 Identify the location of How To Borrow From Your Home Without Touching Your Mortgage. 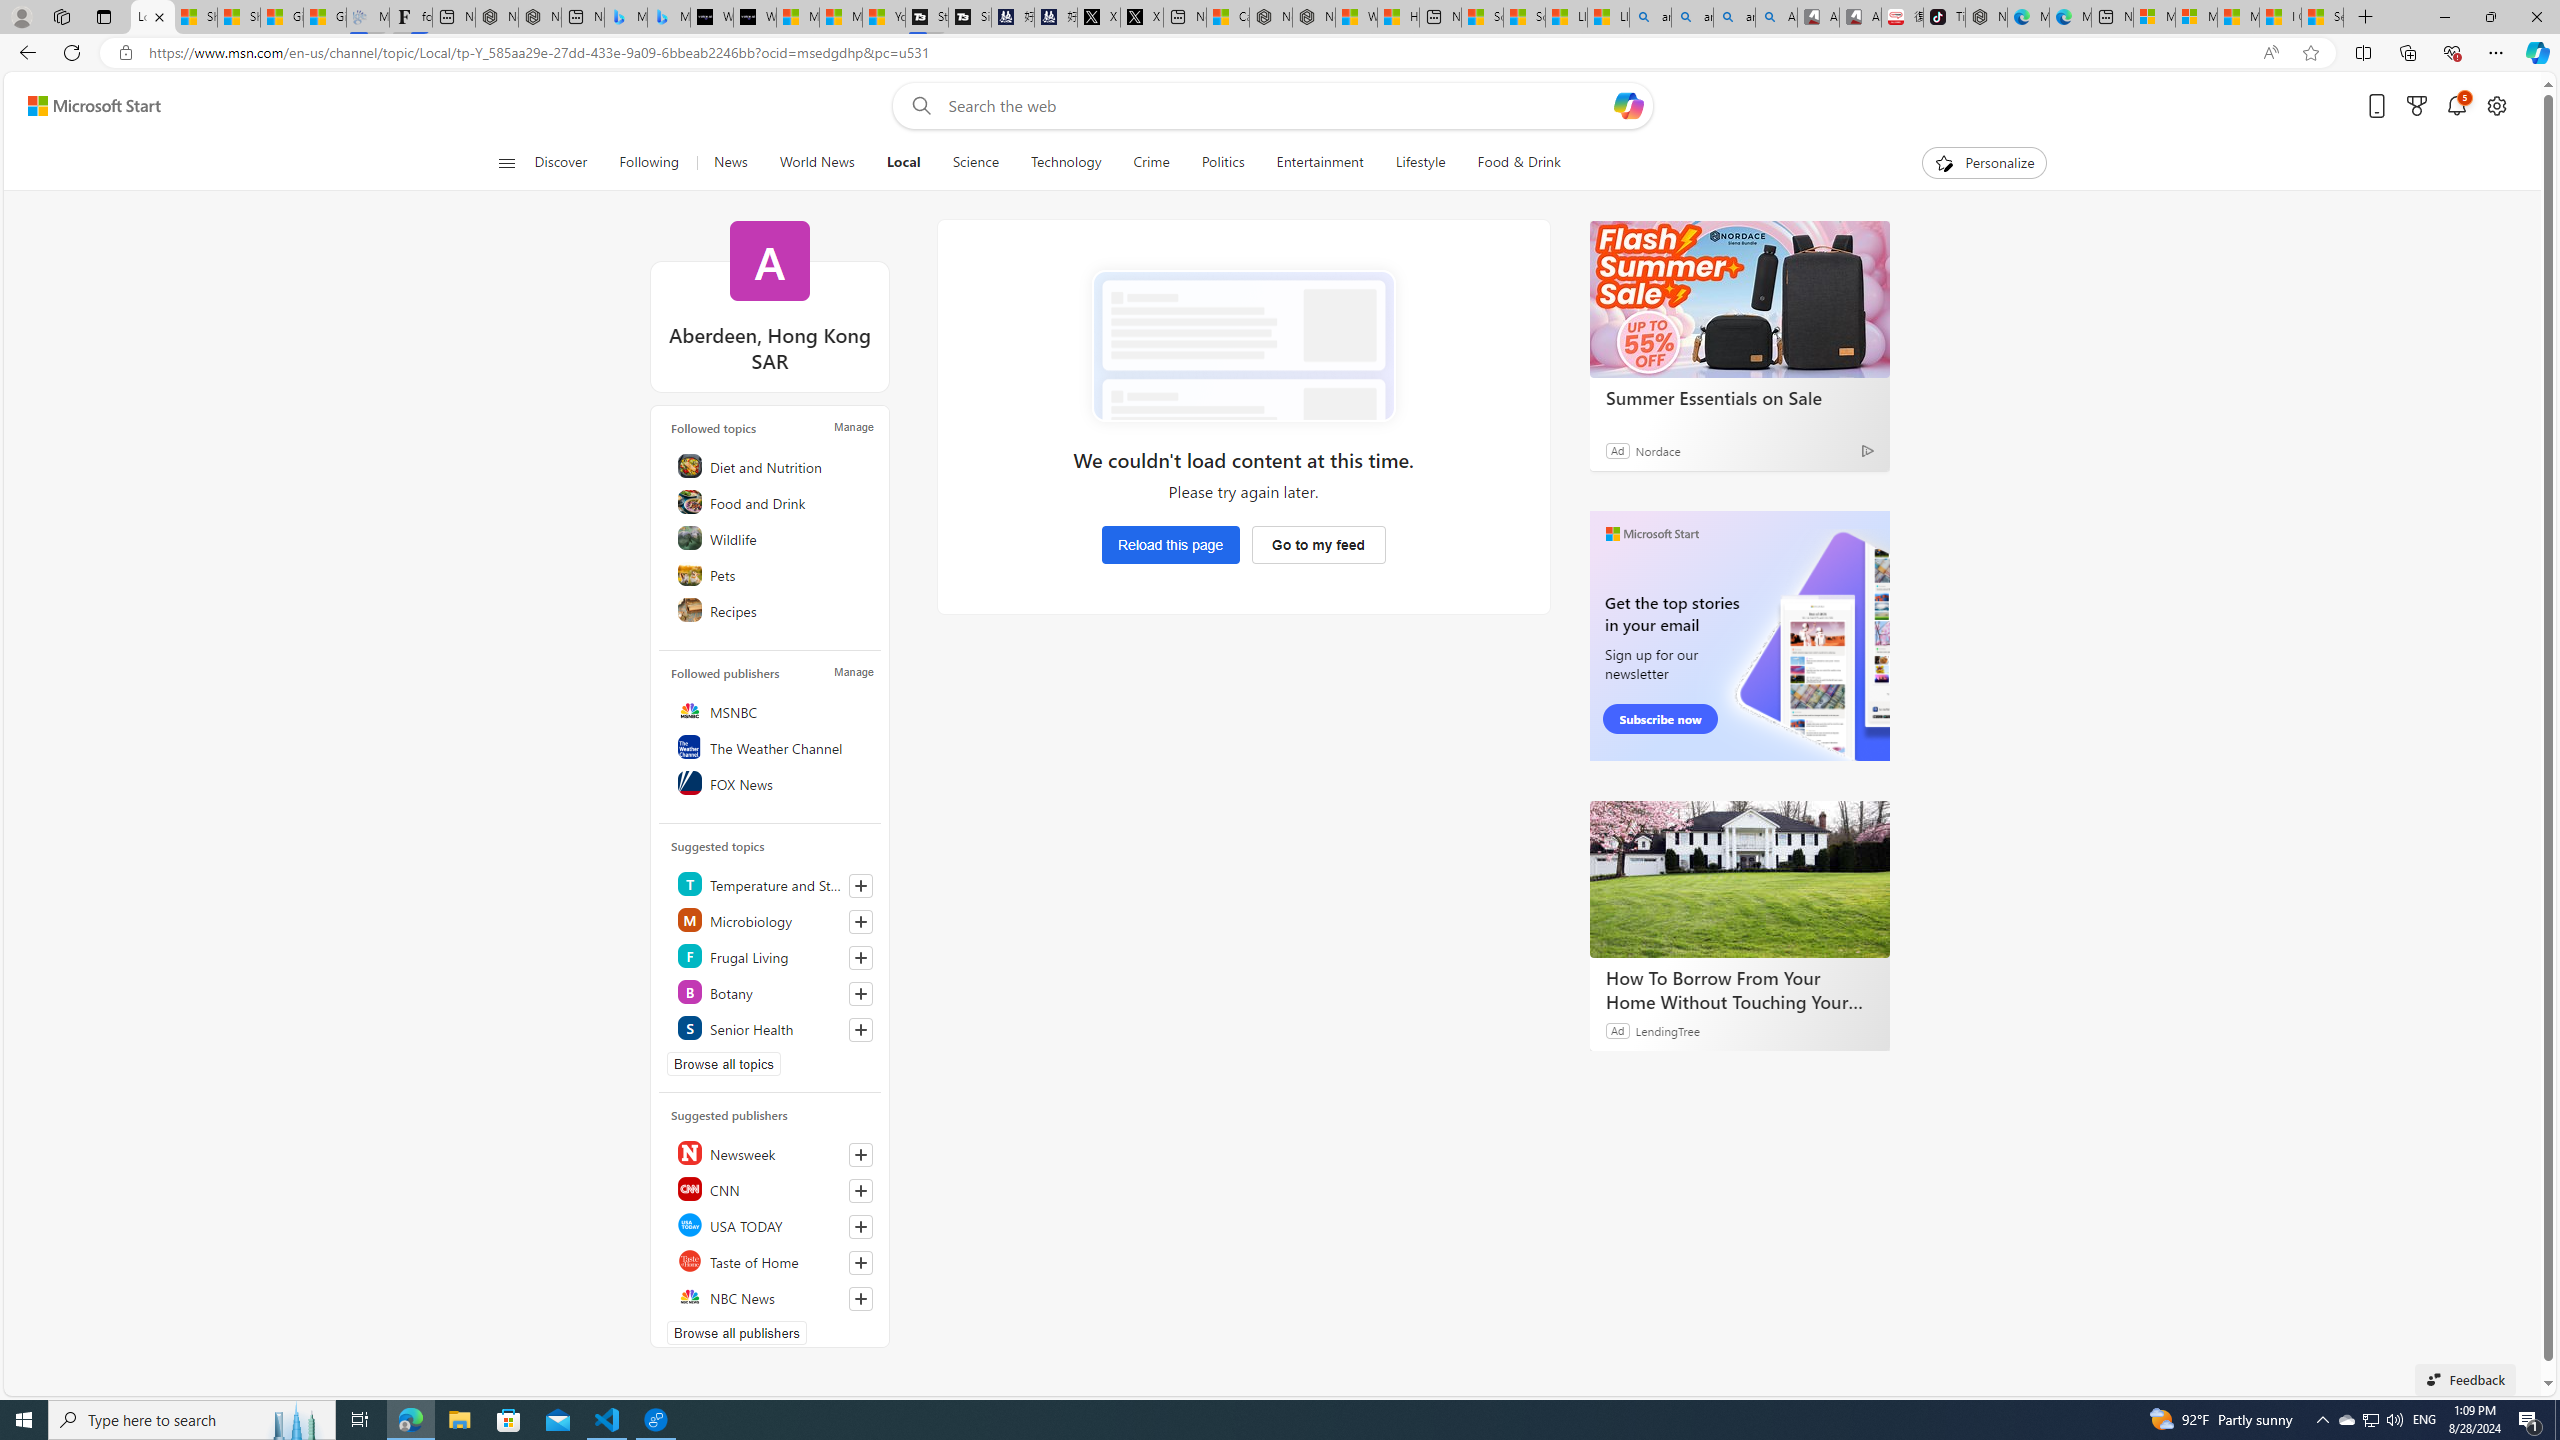
(1739, 878).